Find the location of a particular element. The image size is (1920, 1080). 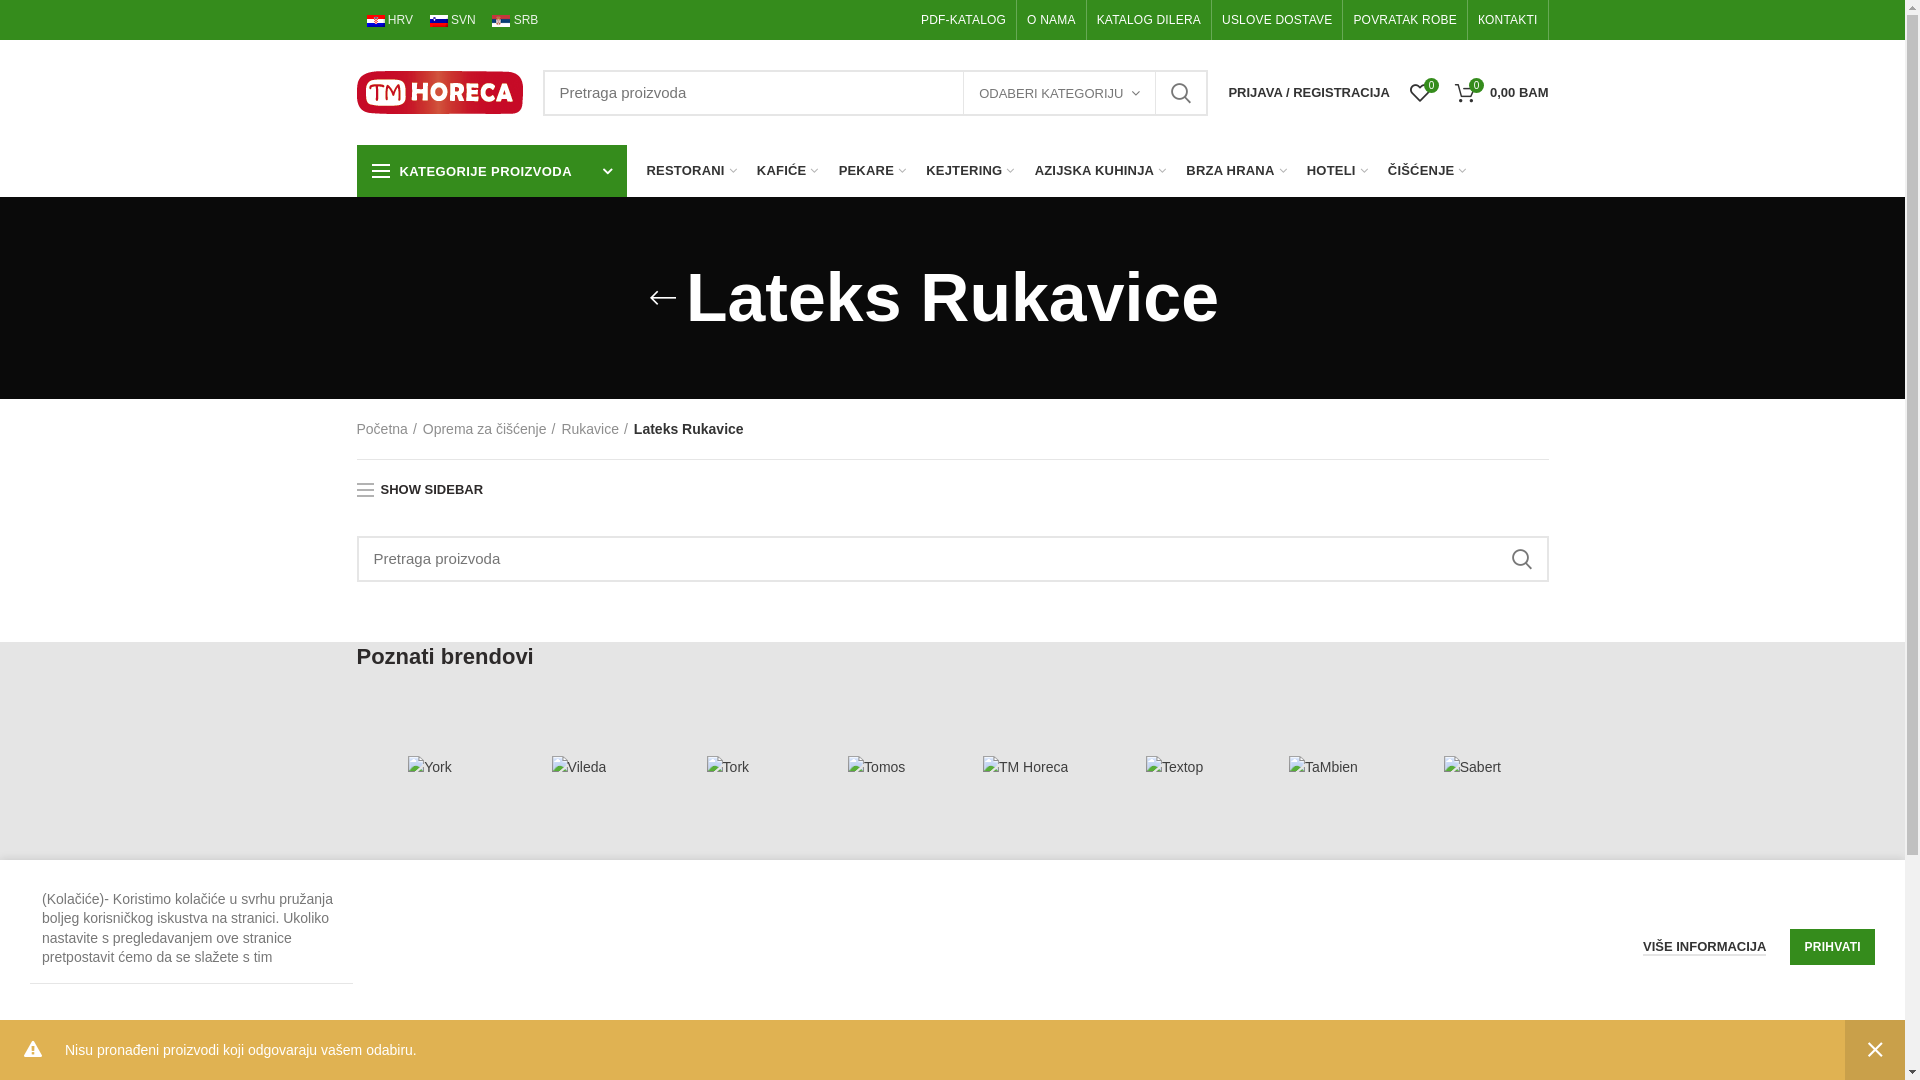

RESTORANI is located at coordinates (691, 171).